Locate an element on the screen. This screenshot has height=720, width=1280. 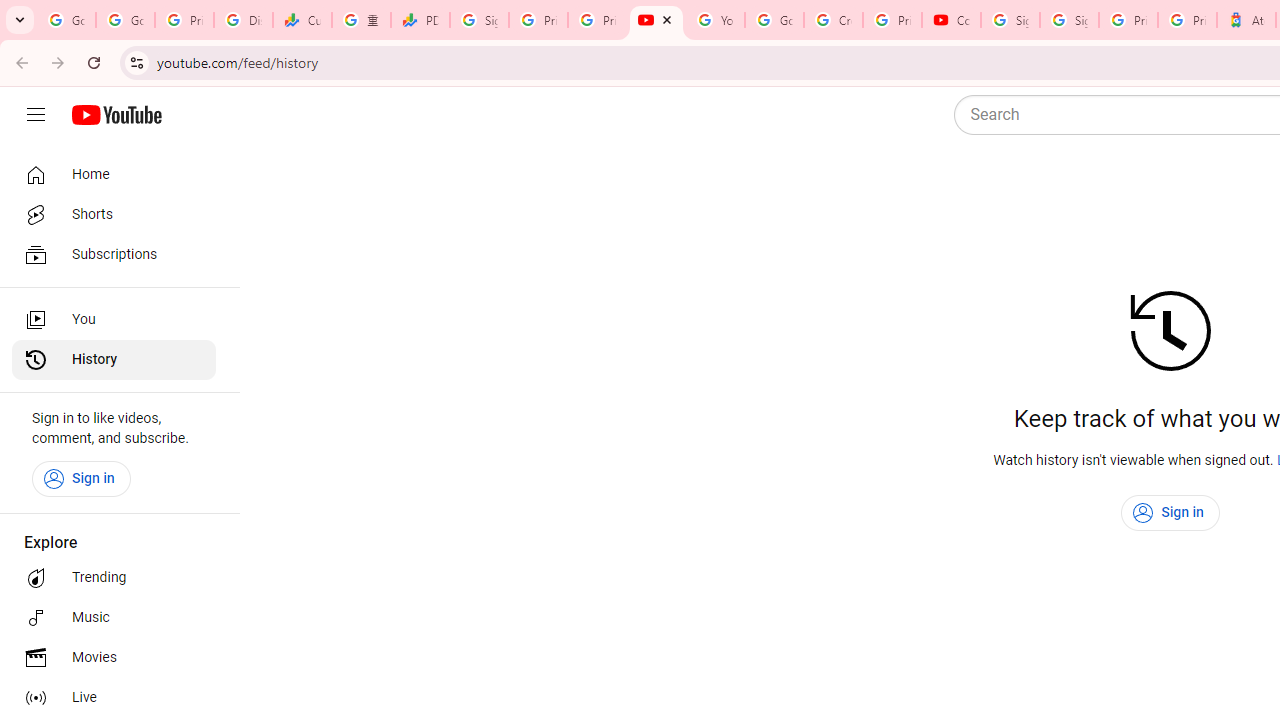
Google Workspace Admin Community is located at coordinates (66, 20).